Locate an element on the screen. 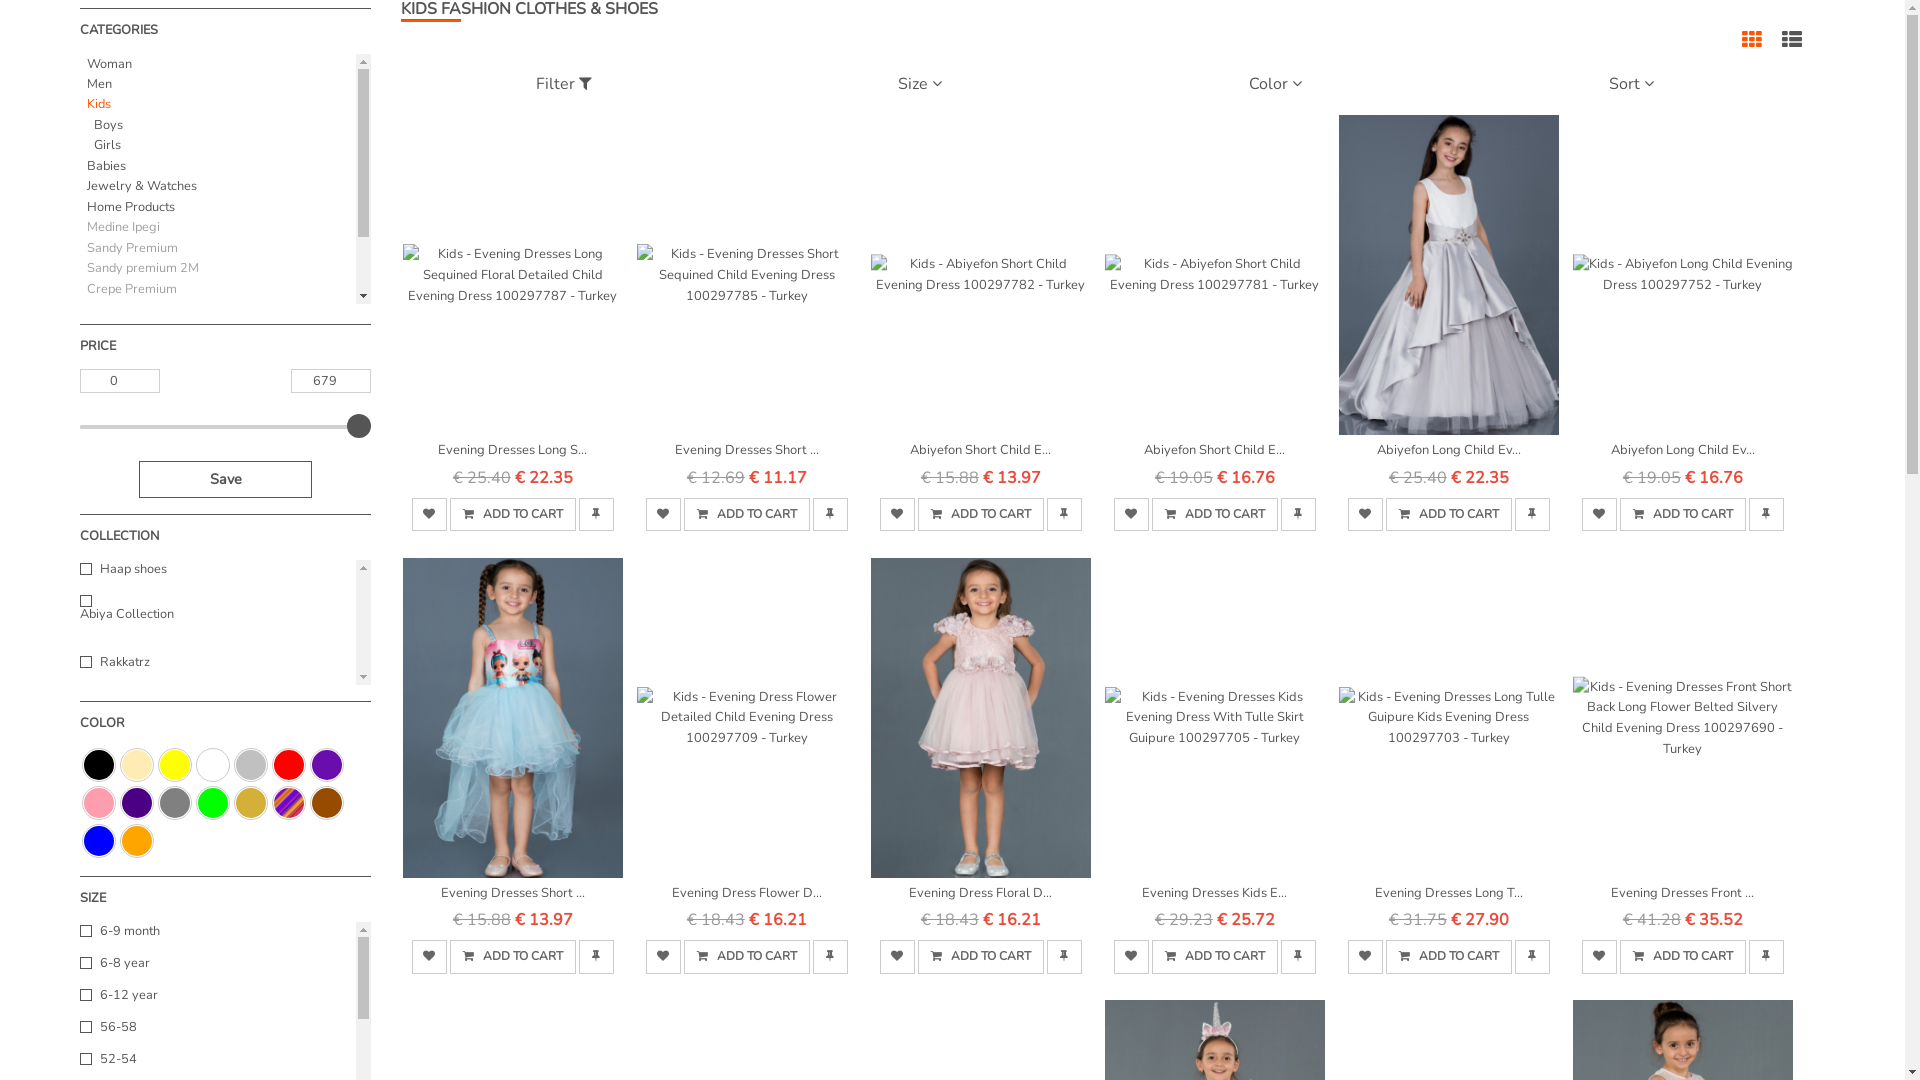 The height and width of the screenshot is (1080, 1920). Woman is located at coordinates (220, 64).